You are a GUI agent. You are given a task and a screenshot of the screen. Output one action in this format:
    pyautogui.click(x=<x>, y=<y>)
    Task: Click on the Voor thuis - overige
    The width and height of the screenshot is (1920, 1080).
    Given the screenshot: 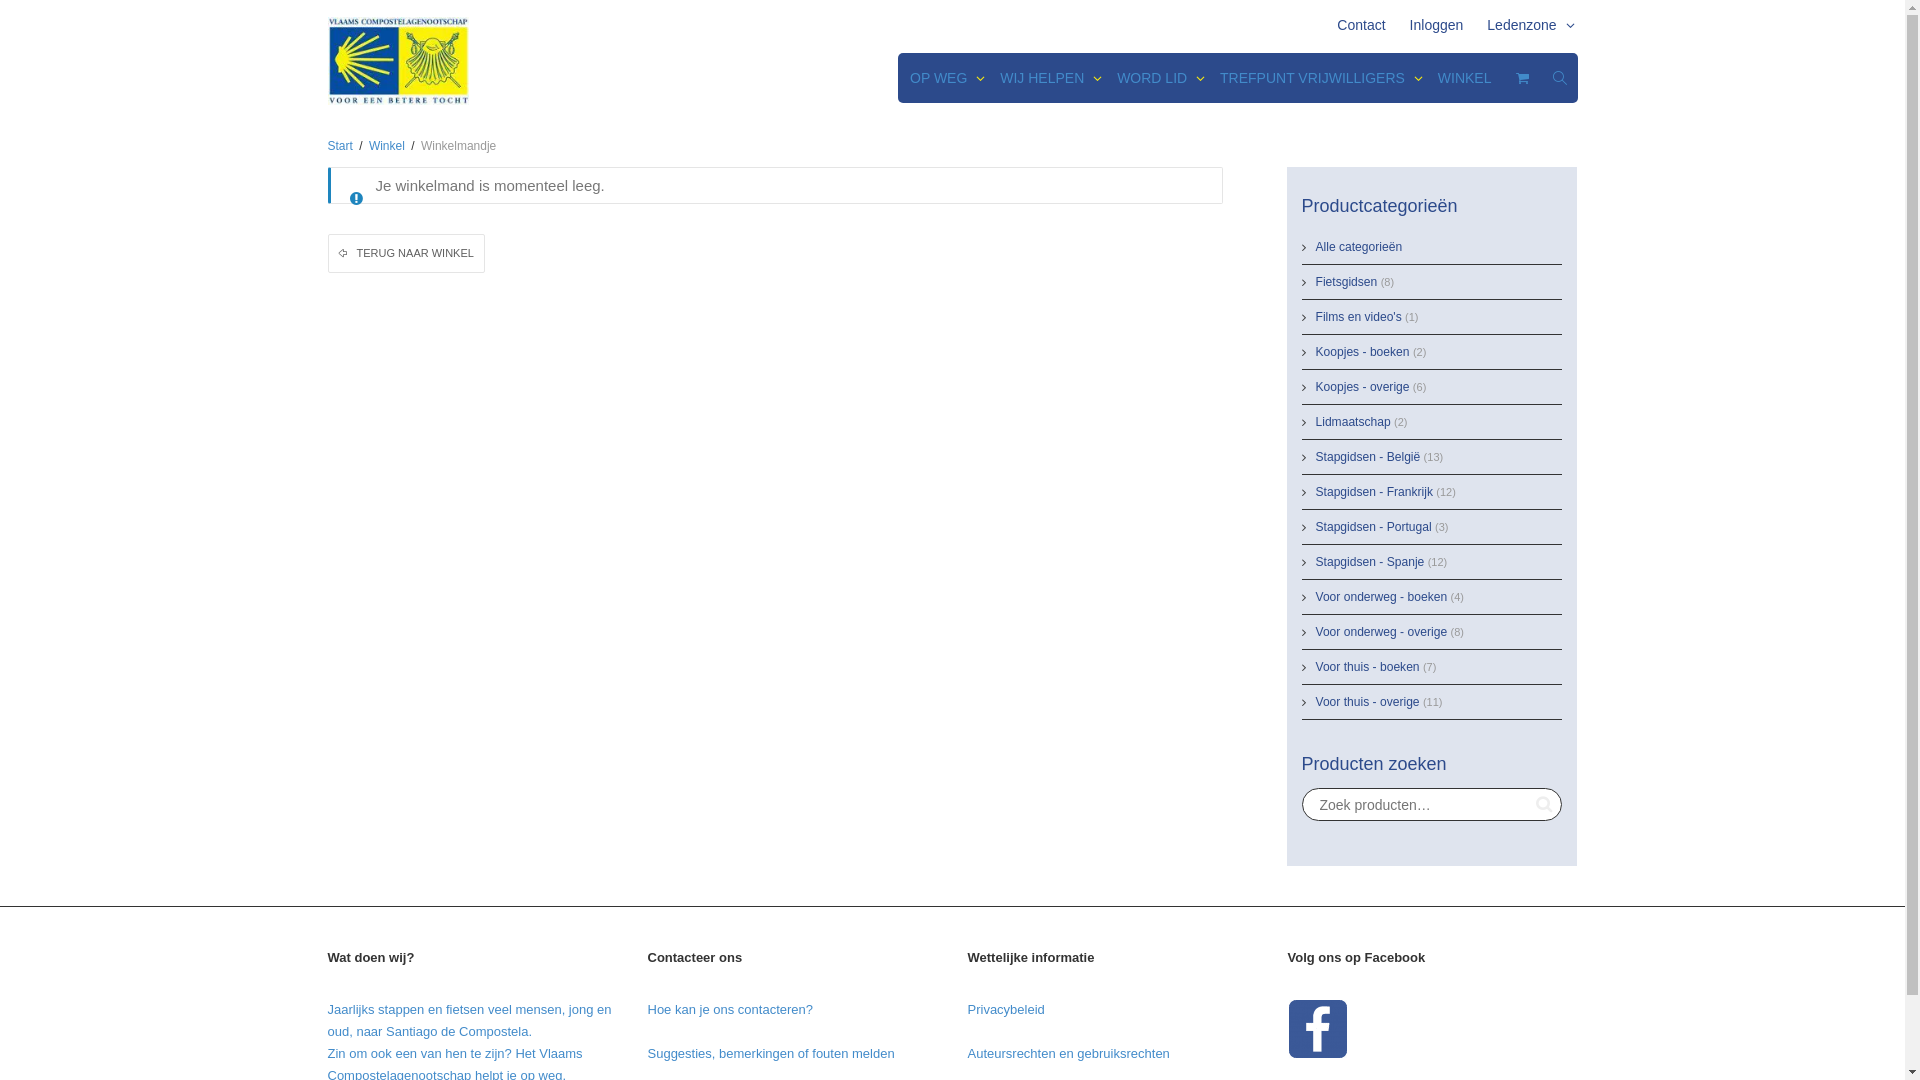 What is the action you would take?
    pyautogui.click(x=1368, y=702)
    